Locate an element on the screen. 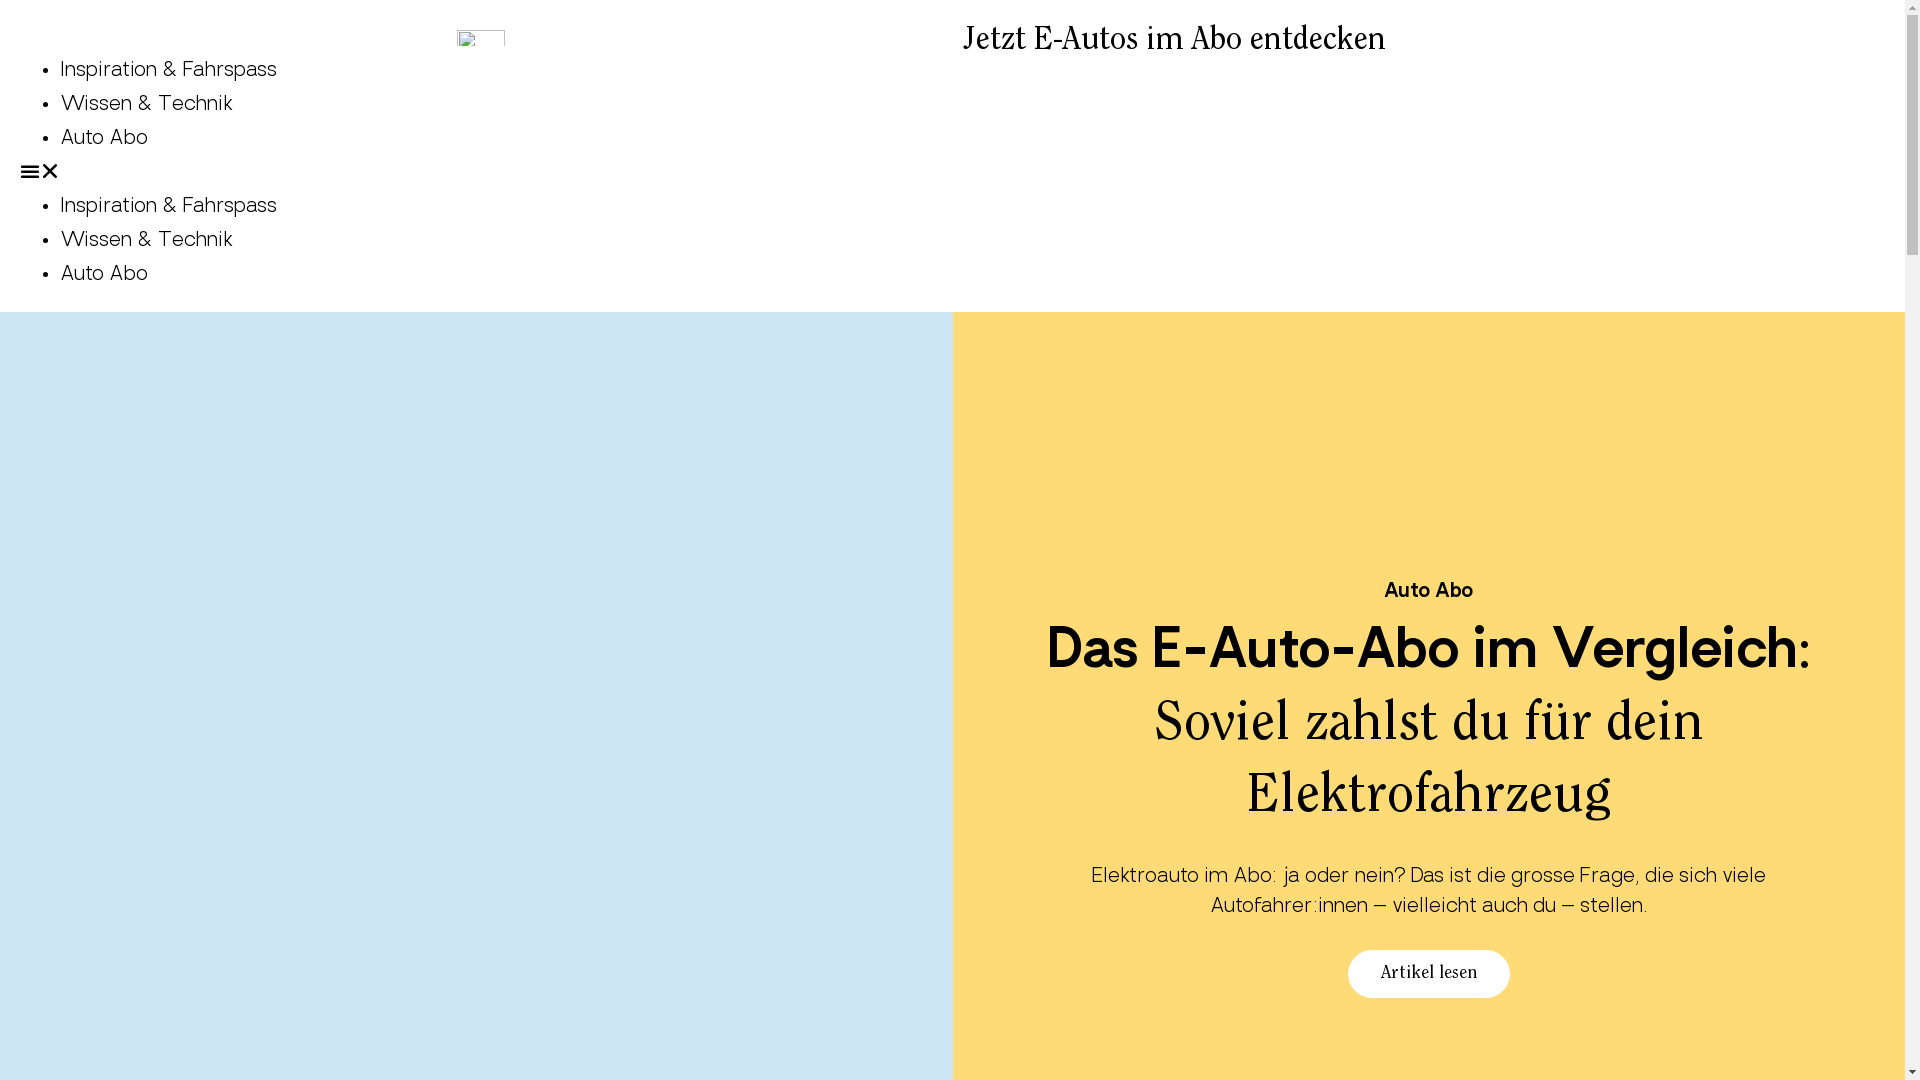 The height and width of the screenshot is (1080, 1920). Inspiration & Fahrspass is located at coordinates (168, 207).